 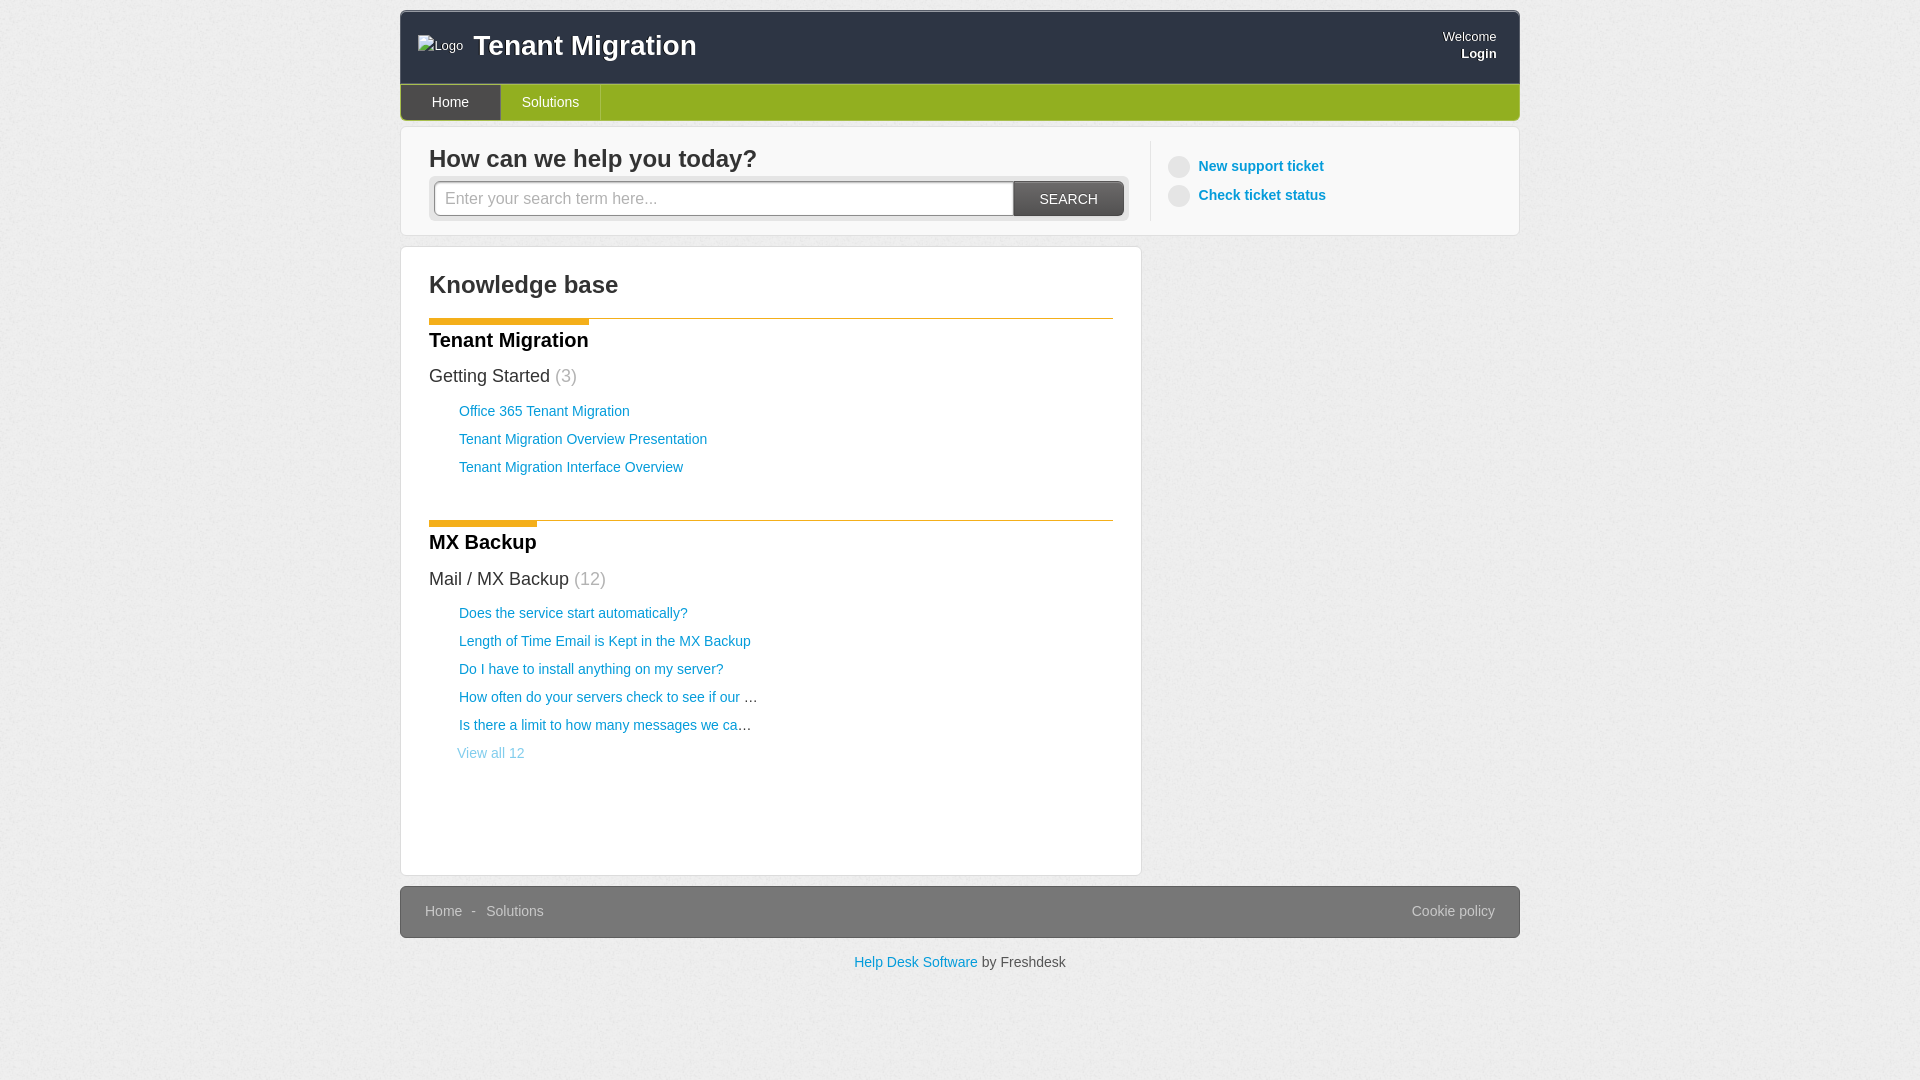 What do you see at coordinates (476, 753) in the screenshot?
I see `View all 12` at bounding box center [476, 753].